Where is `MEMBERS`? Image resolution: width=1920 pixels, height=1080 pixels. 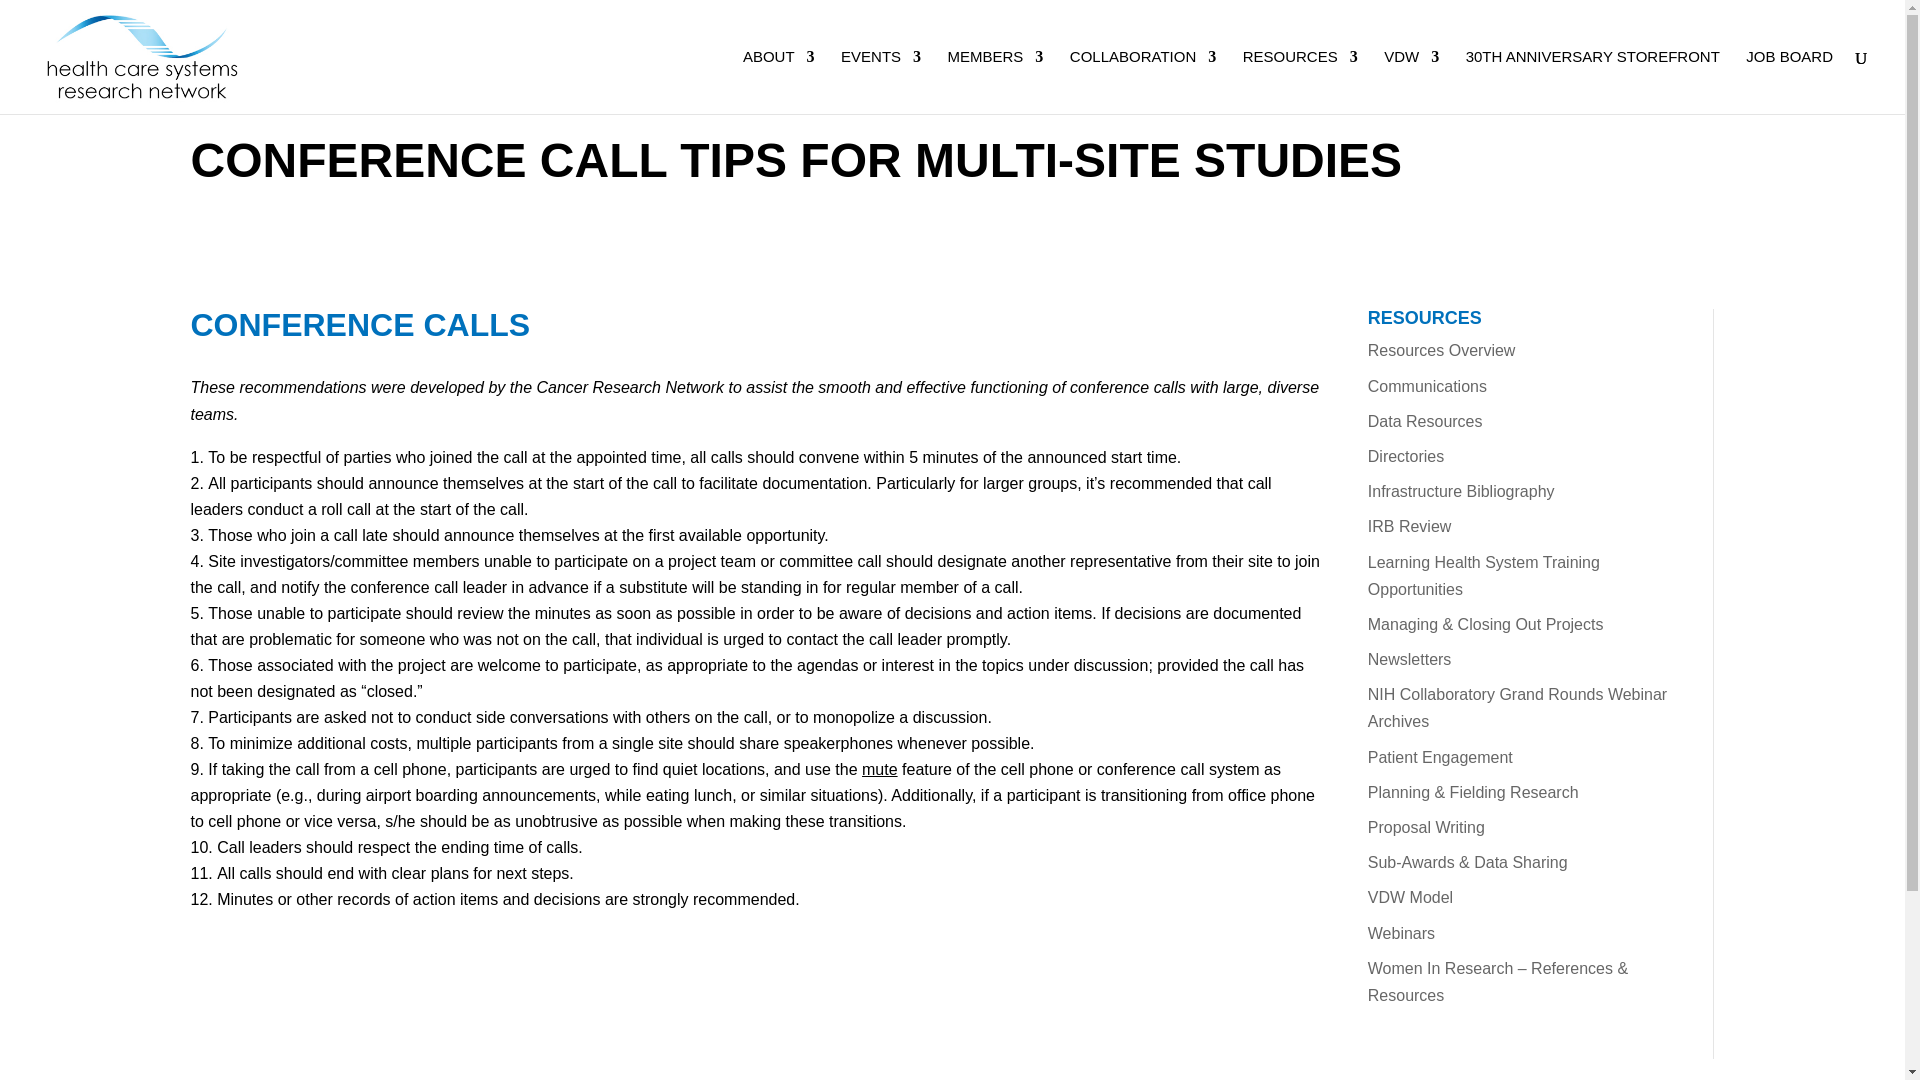 MEMBERS is located at coordinates (996, 82).